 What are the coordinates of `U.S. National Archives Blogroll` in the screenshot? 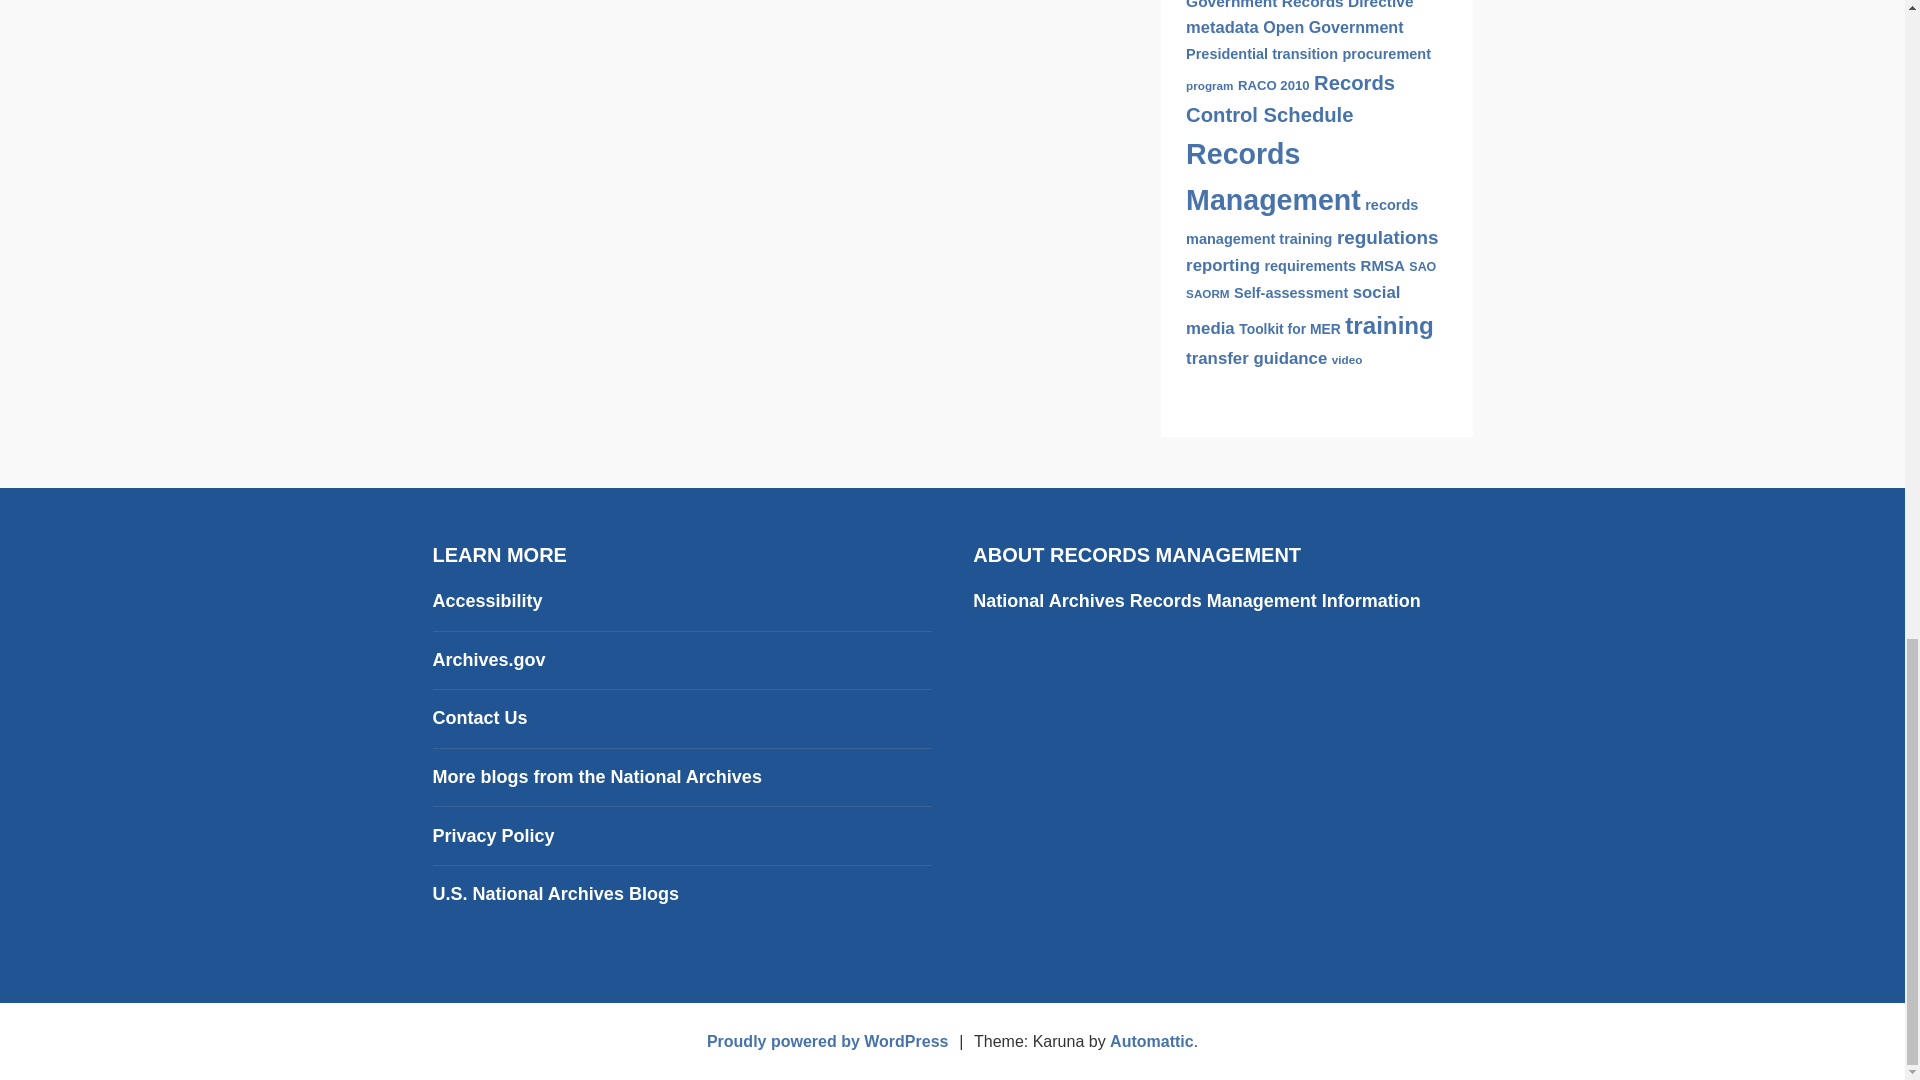 It's located at (596, 776).